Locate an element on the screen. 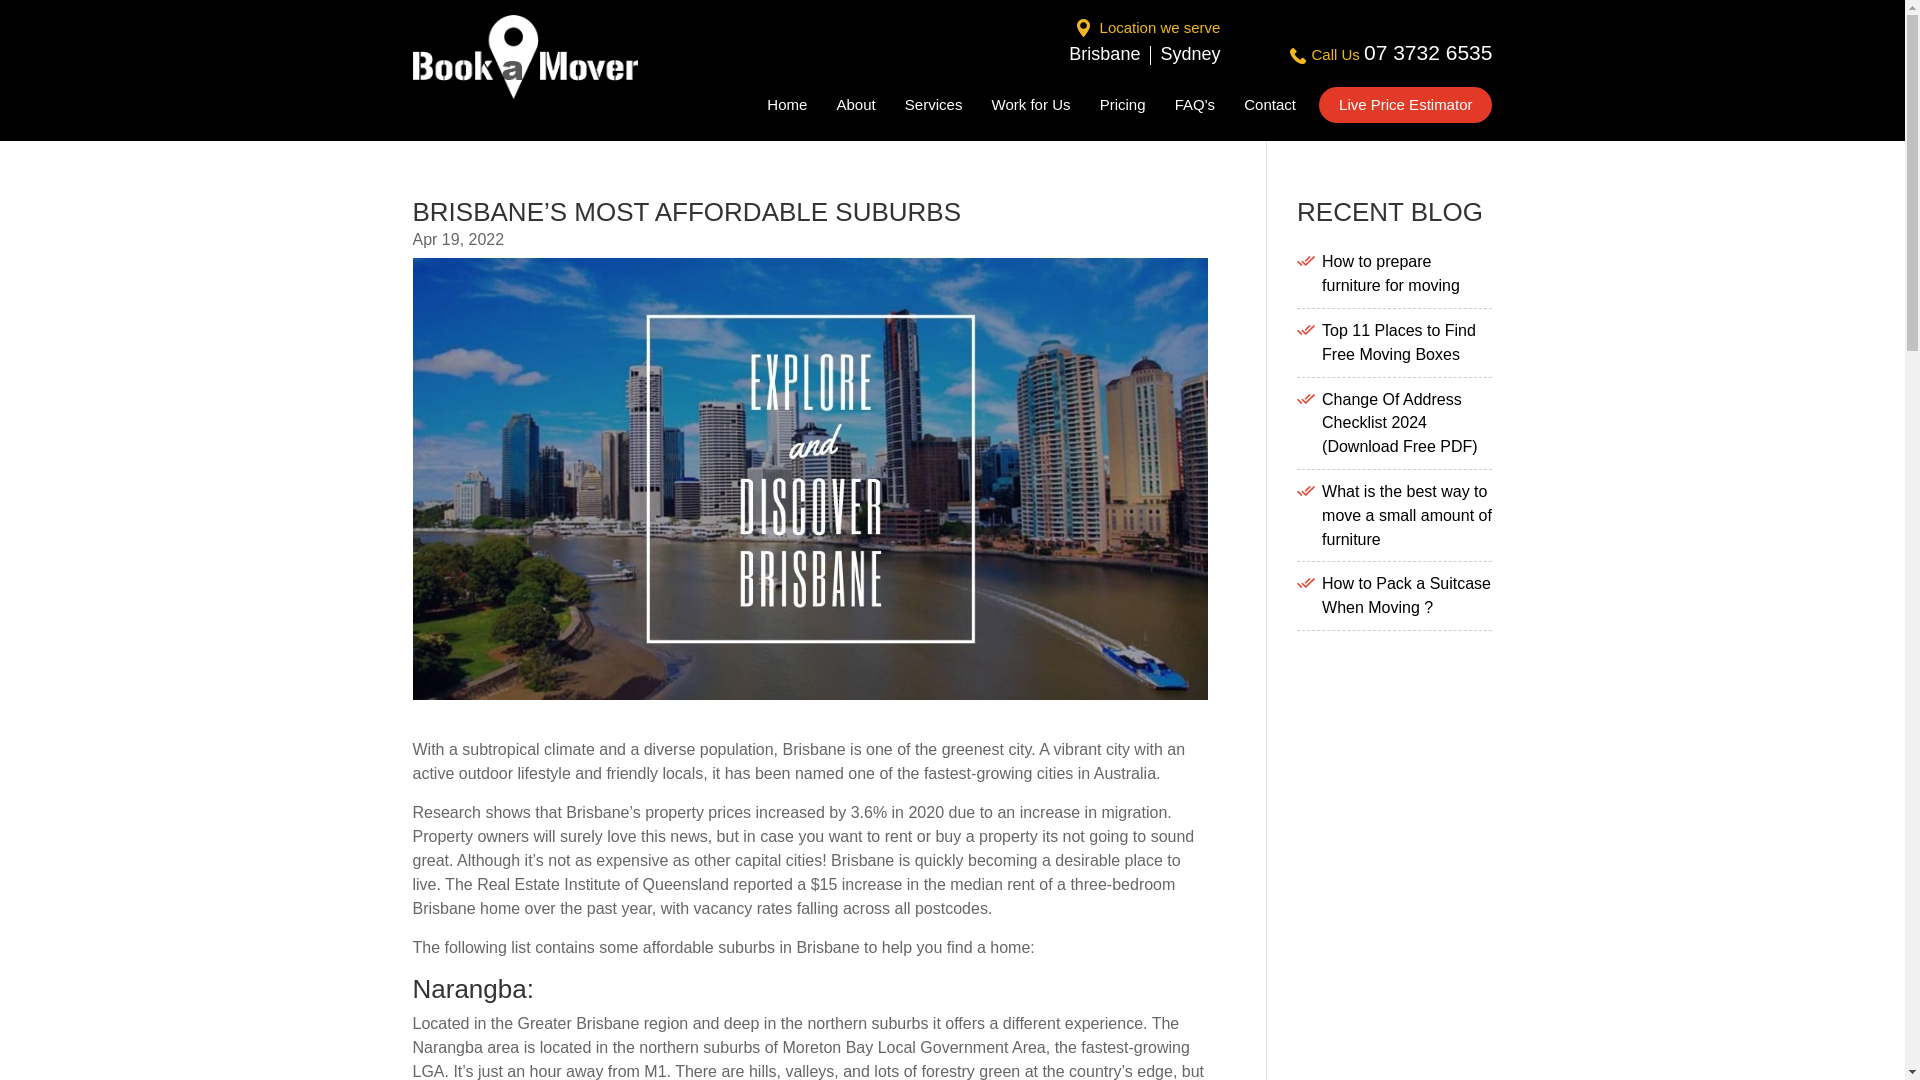 The width and height of the screenshot is (1920, 1080). Contact is located at coordinates (1270, 108).